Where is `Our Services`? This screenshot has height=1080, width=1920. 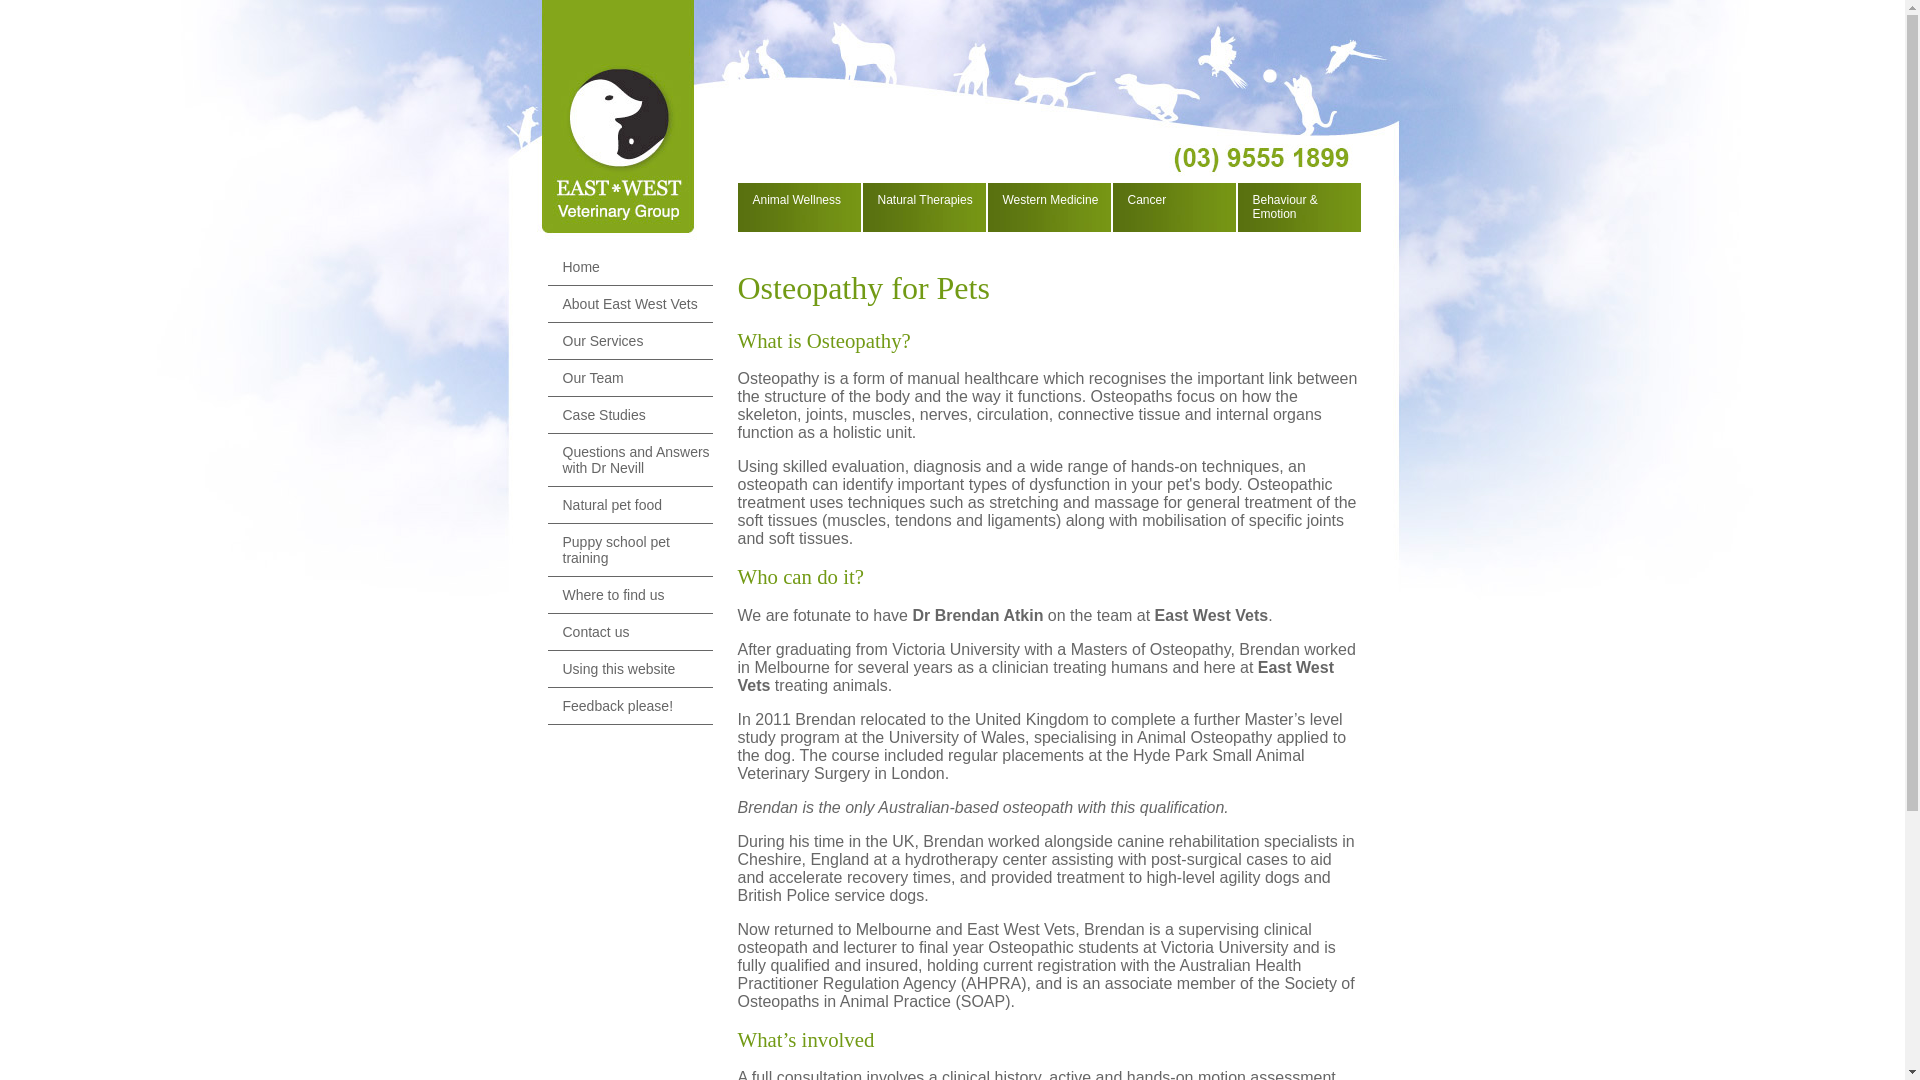
Our Services is located at coordinates (630, 342).